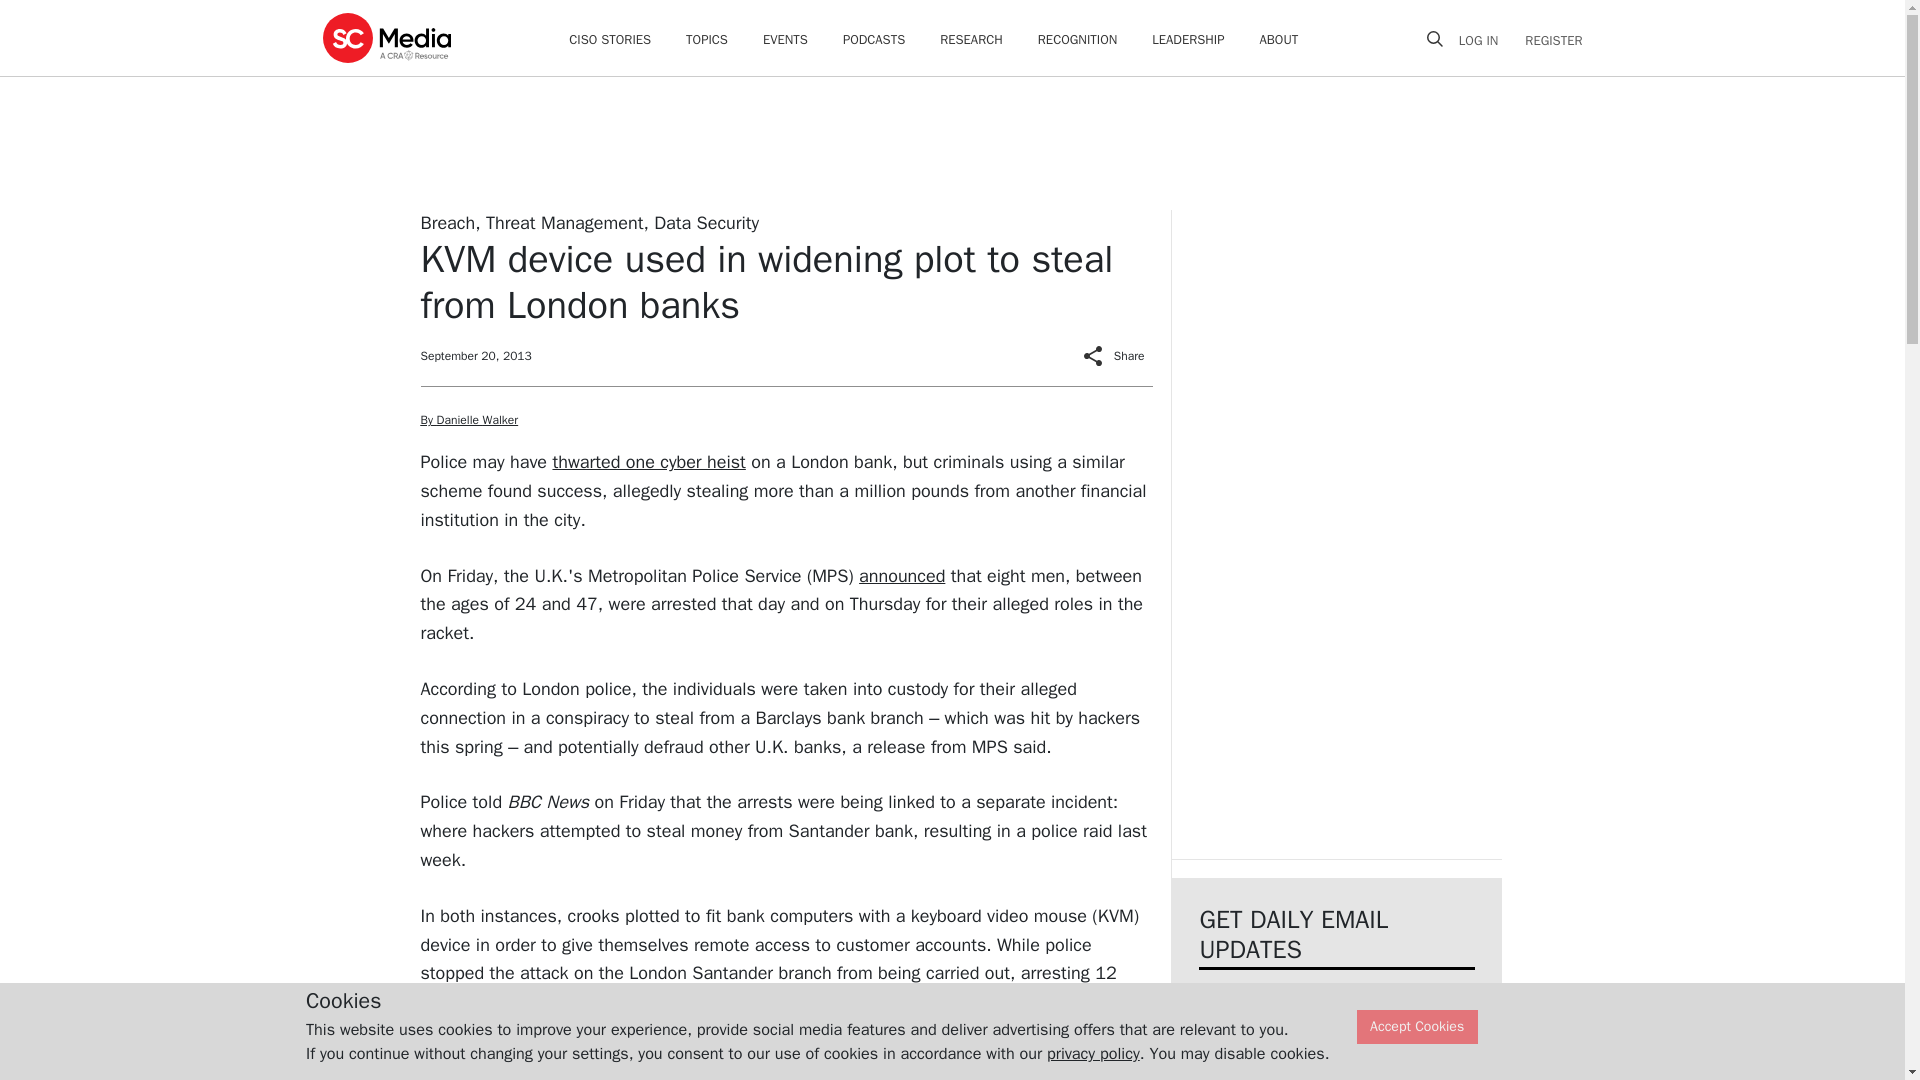 The width and height of the screenshot is (1920, 1080). Describe the element at coordinates (1078, 40) in the screenshot. I see `RECOGNITION` at that location.